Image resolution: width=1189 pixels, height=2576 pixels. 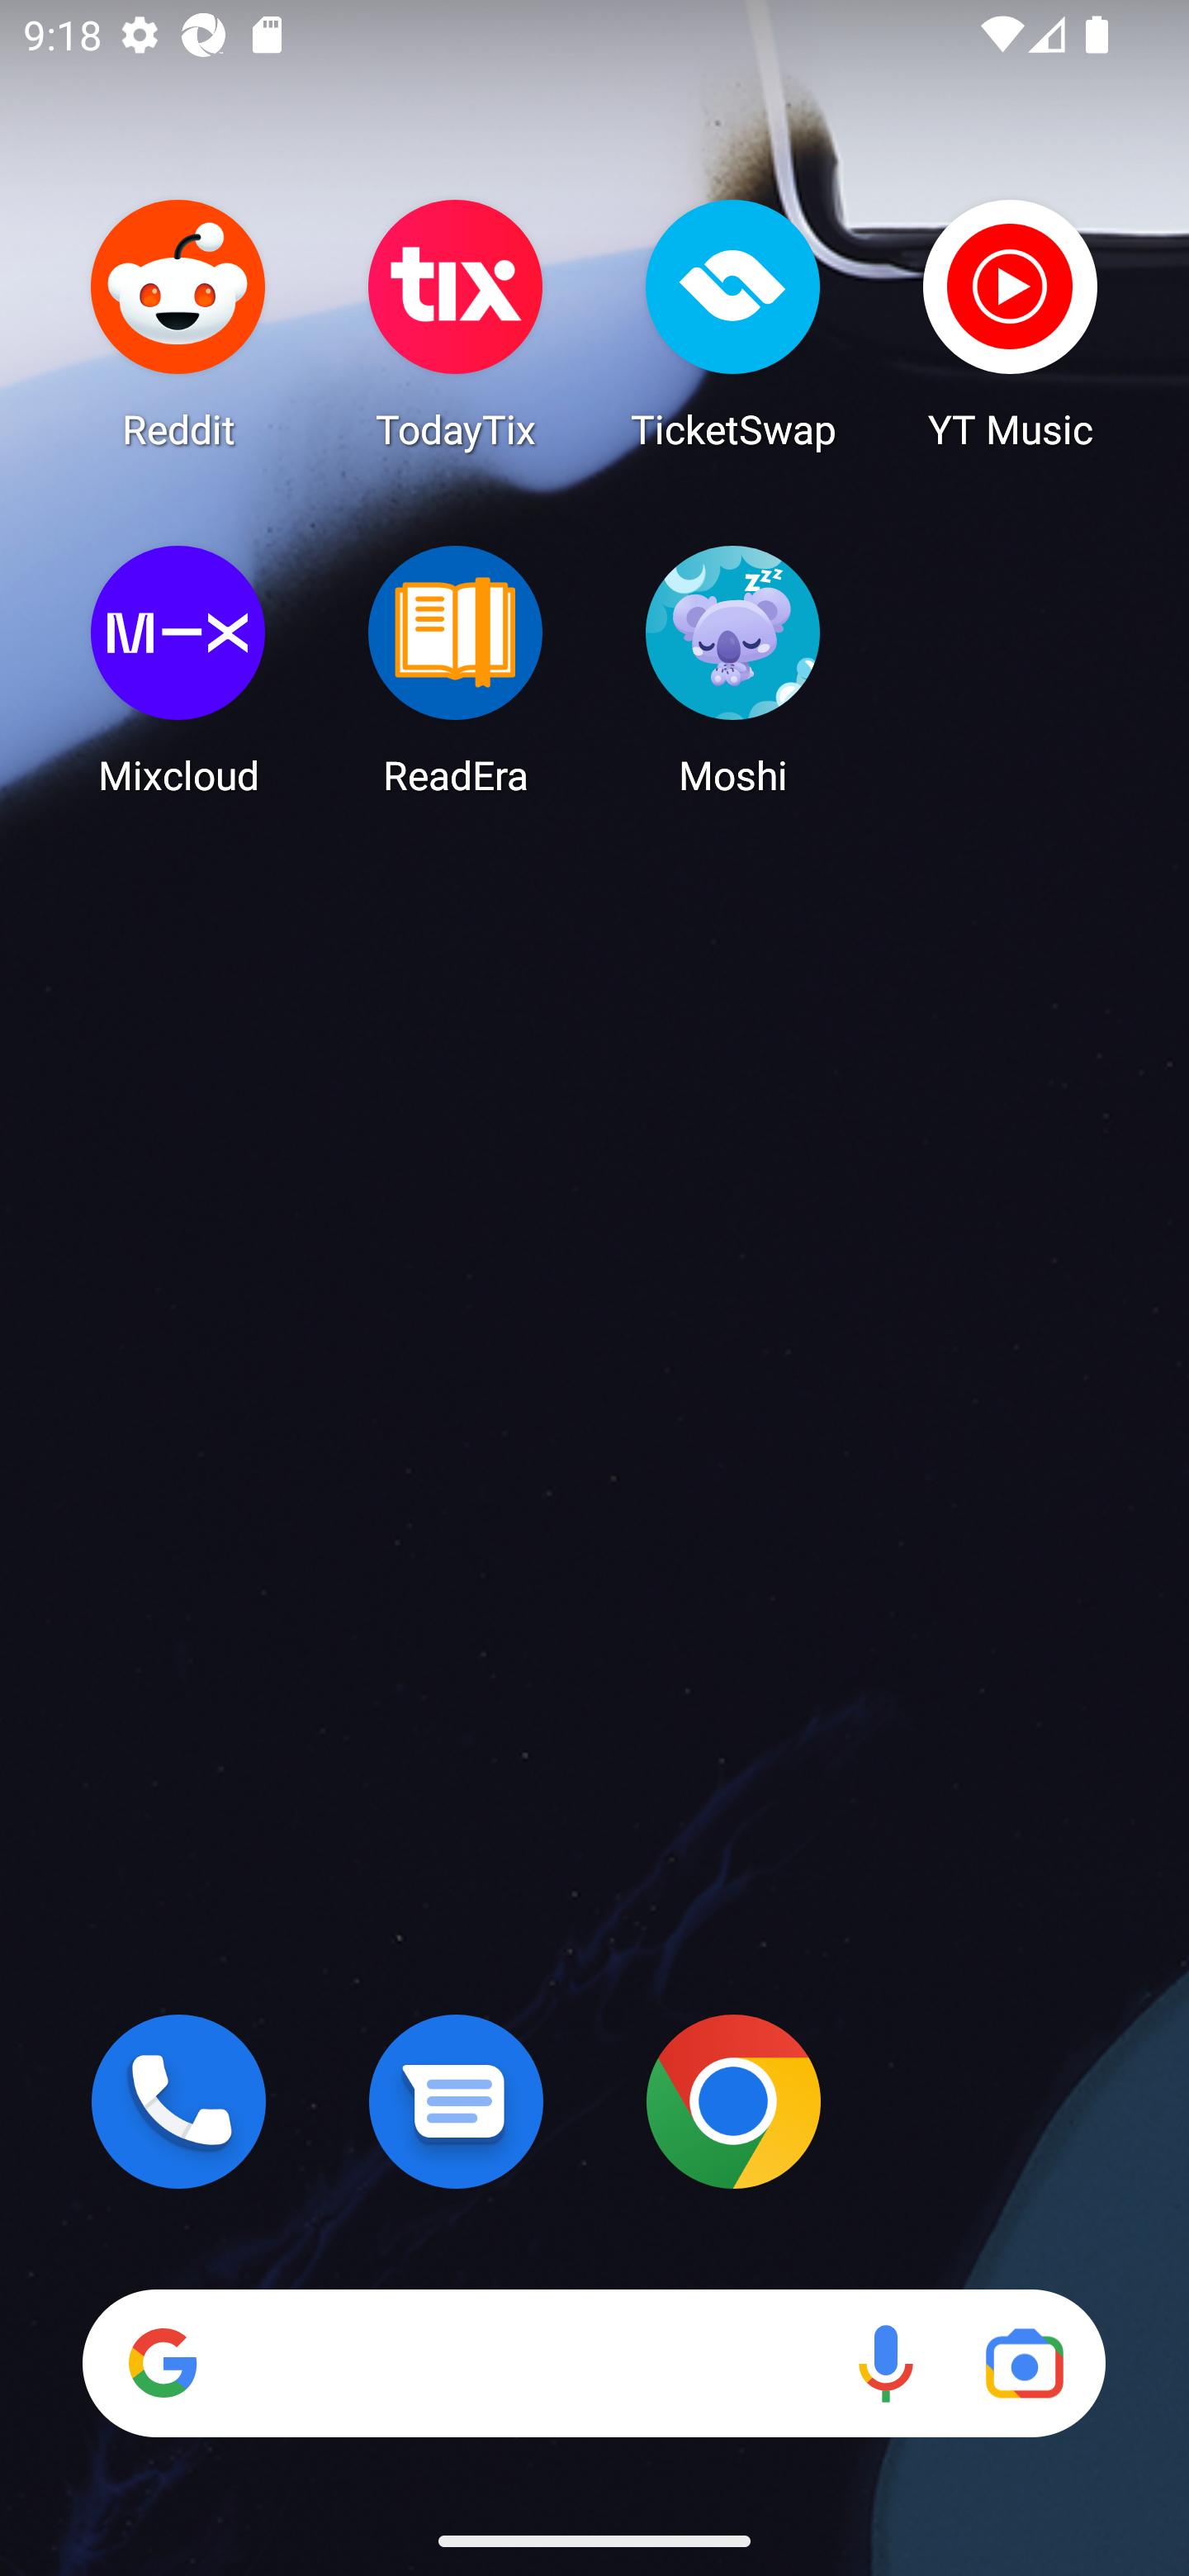 I want to click on YT Music, so click(x=1011, y=324).